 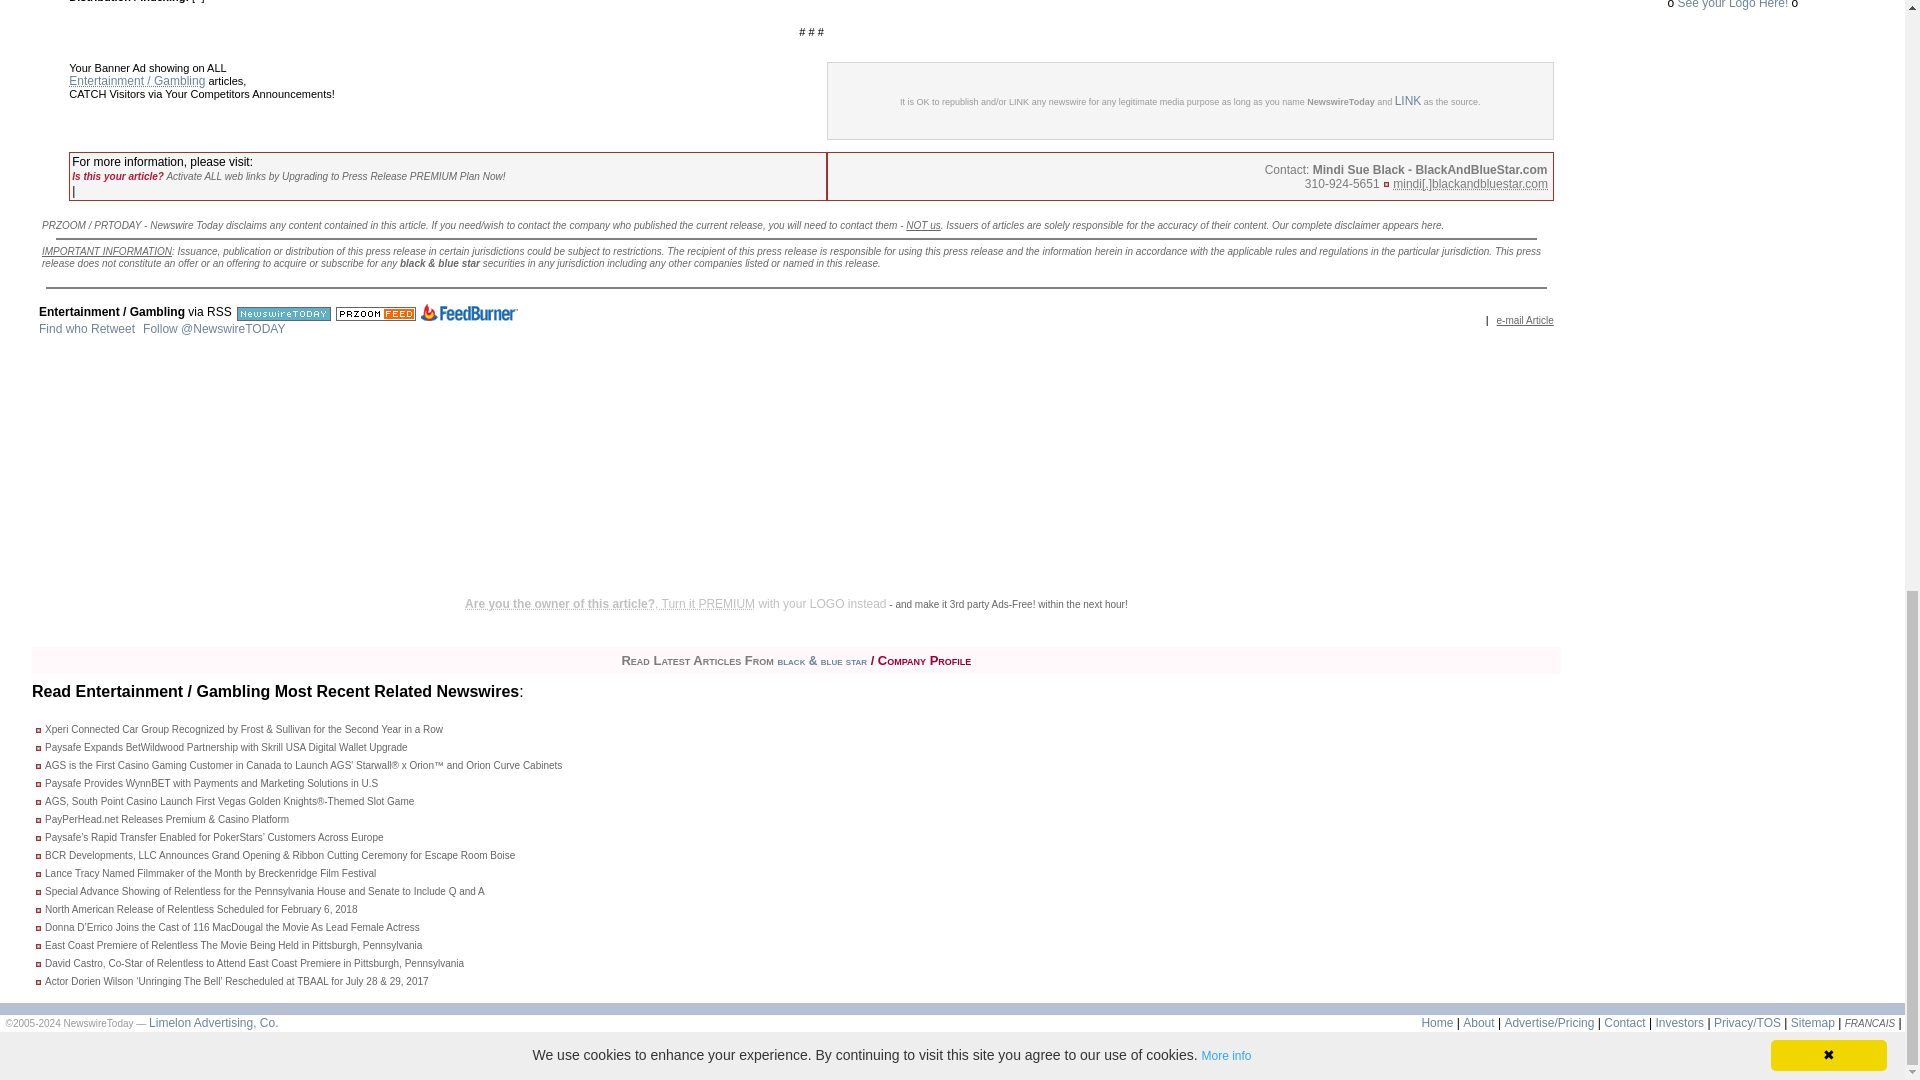 What do you see at coordinates (1525, 320) in the screenshot?
I see `e-mail Article` at bounding box center [1525, 320].